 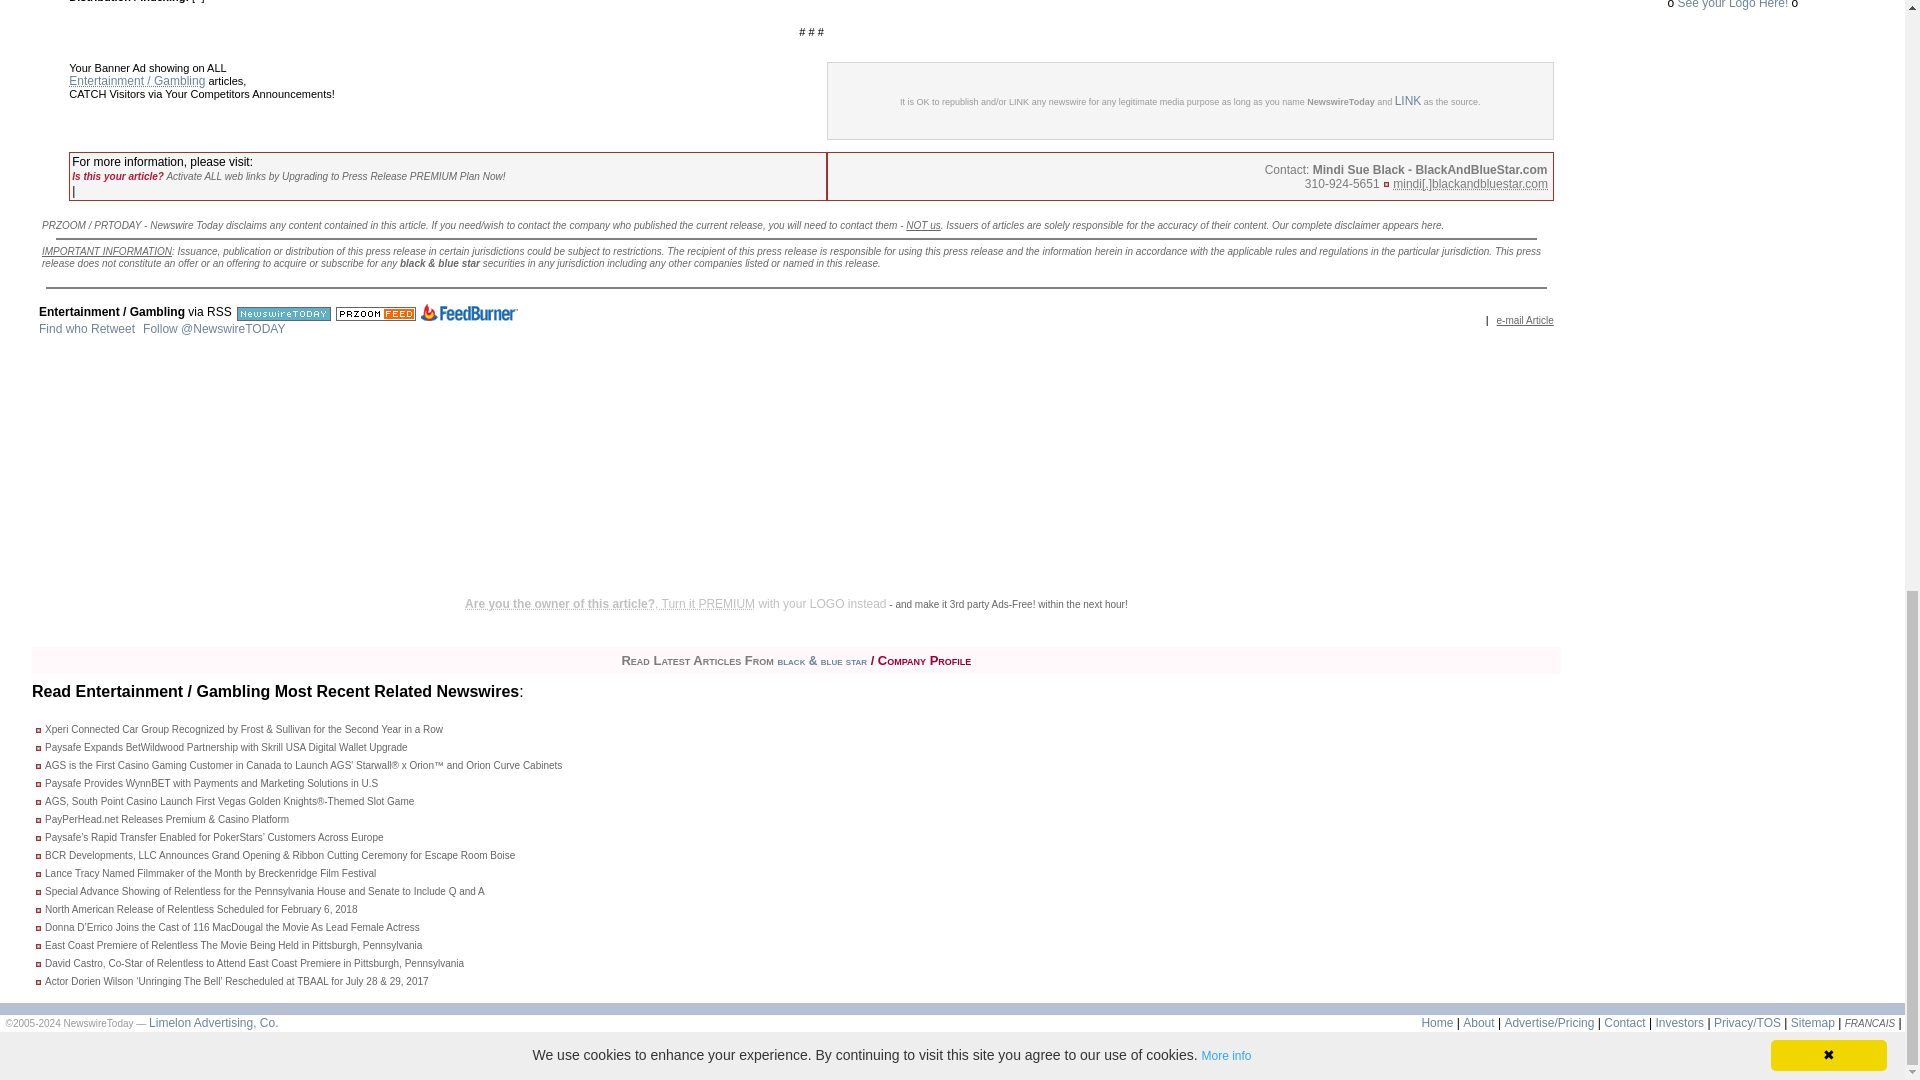 What do you see at coordinates (1525, 320) in the screenshot?
I see `e-mail Article` at bounding box center [1525, 320].